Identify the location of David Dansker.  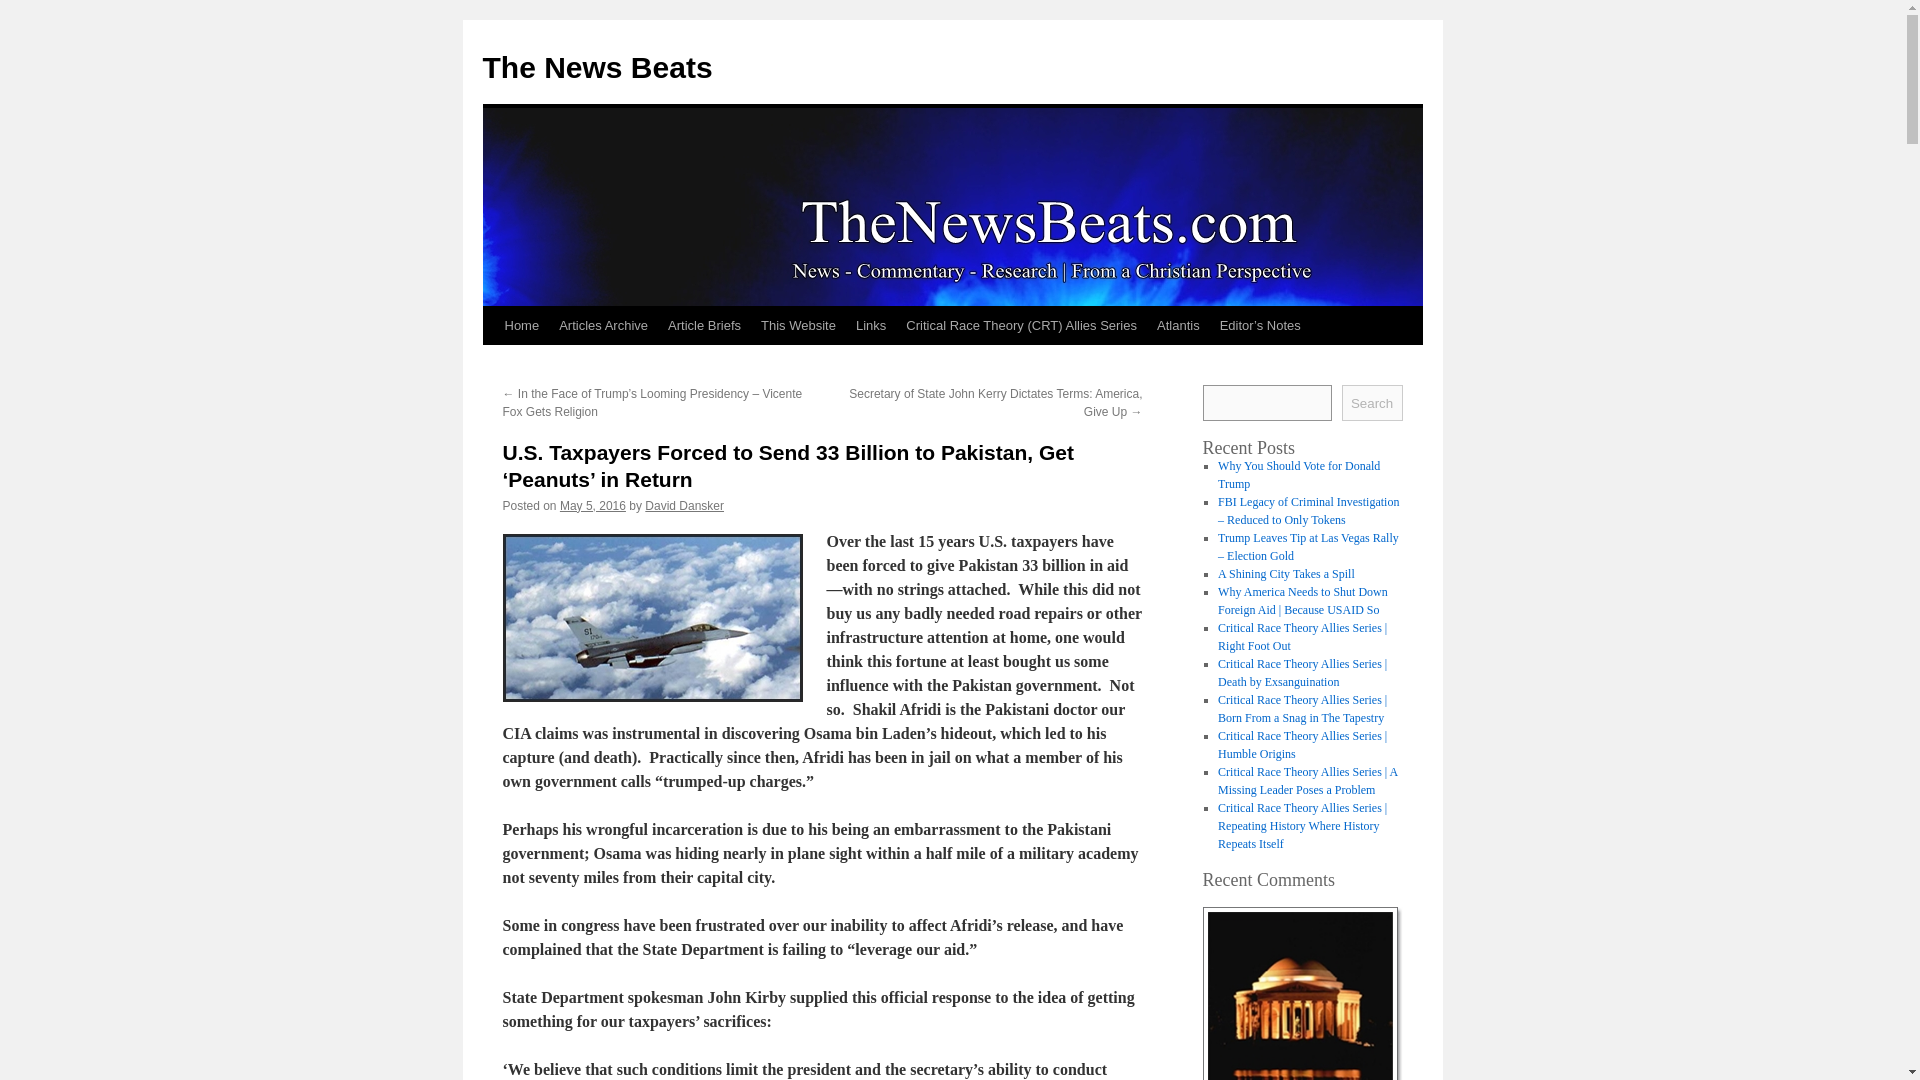
(684, 506).